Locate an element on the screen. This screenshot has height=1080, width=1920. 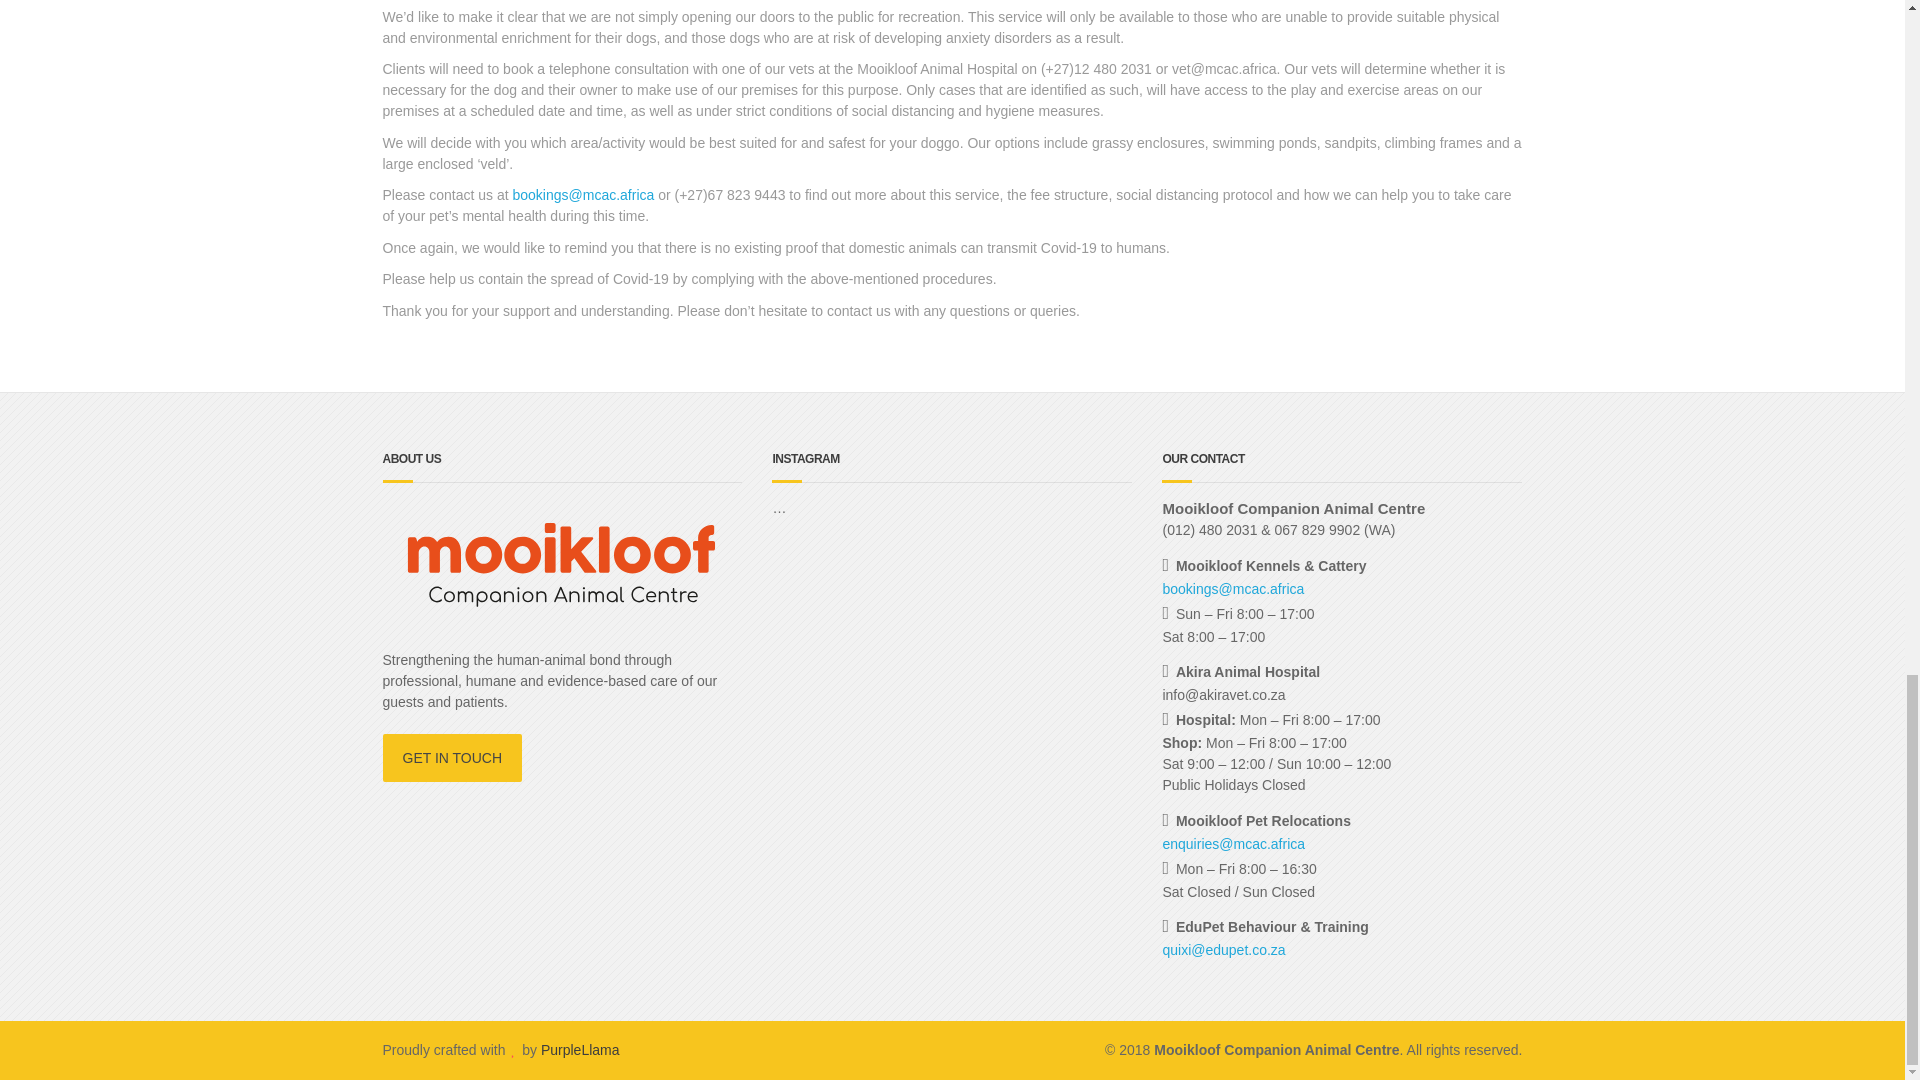
GET IN TOUCH is located at coordinates (452, 758).